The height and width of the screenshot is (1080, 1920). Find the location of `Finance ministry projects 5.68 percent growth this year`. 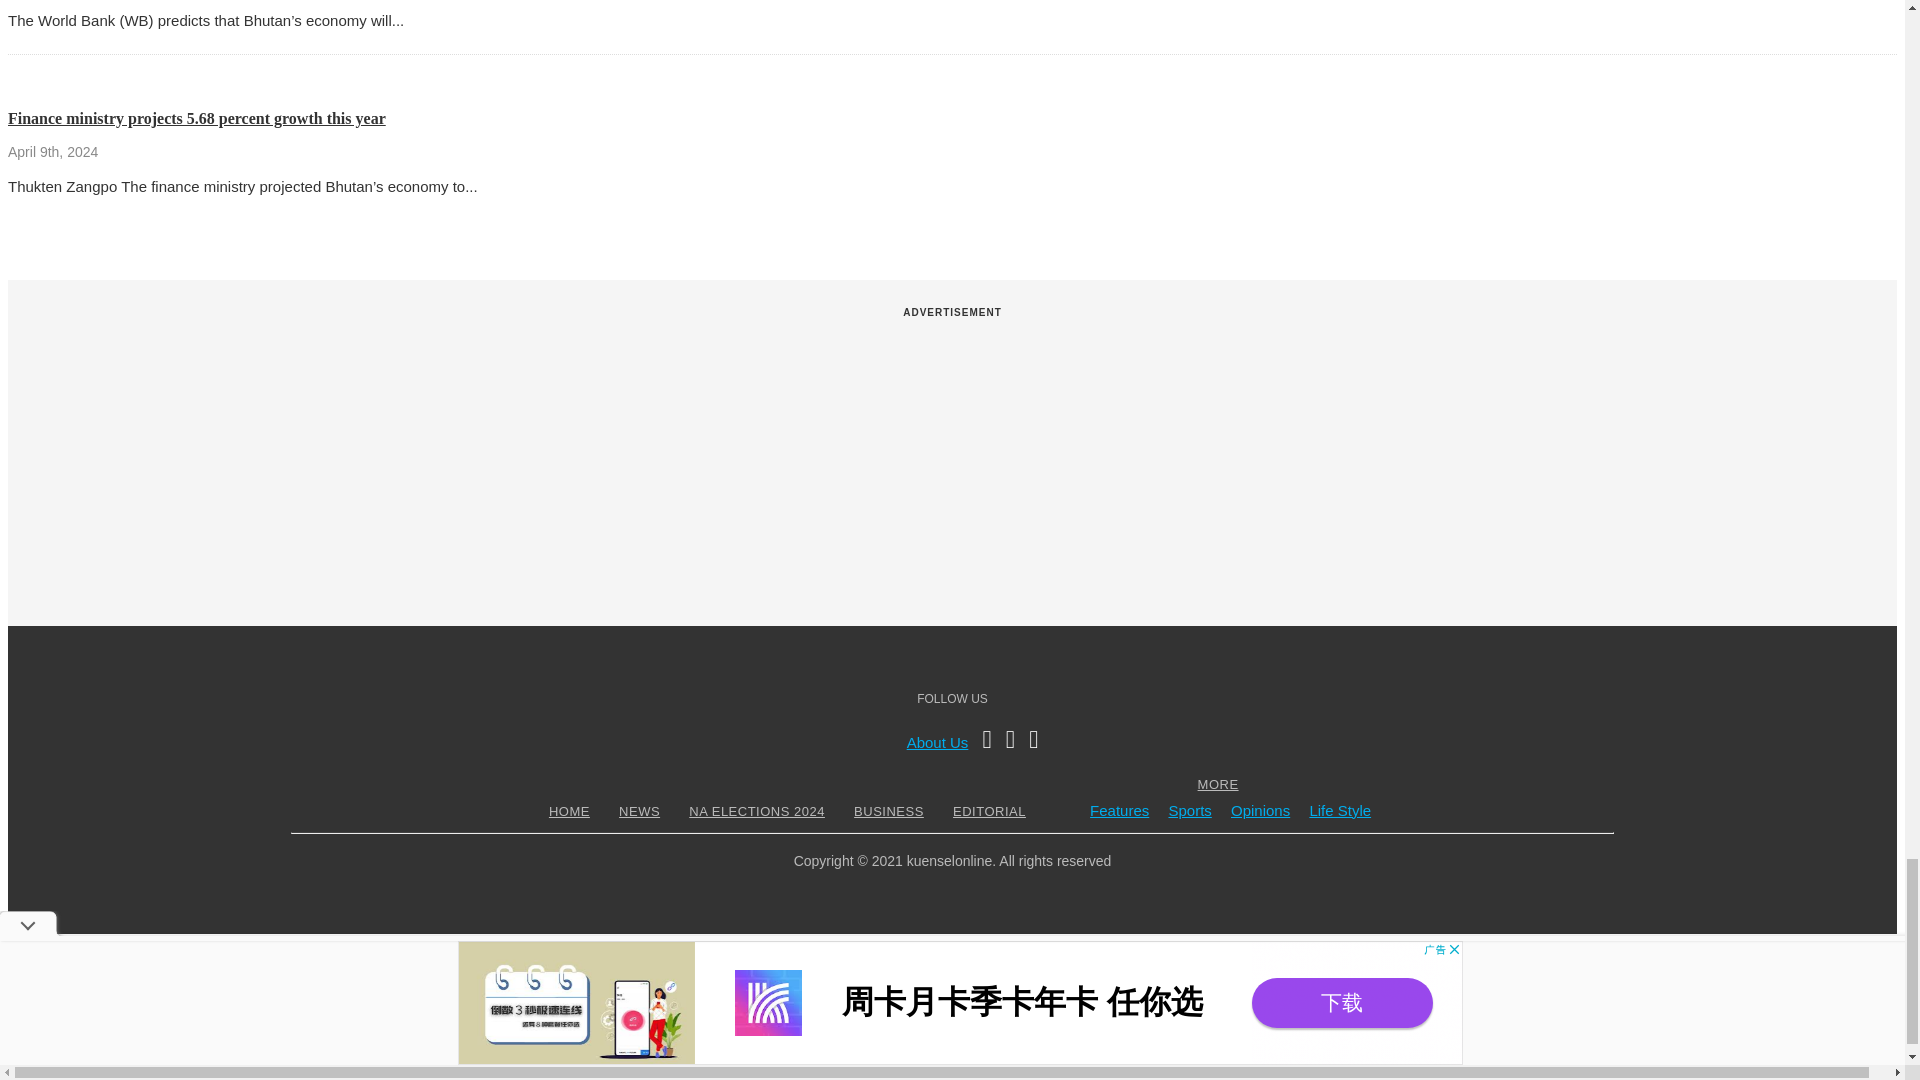

Finance ministry projects 5.68 percent growth this year is located at coordinates (196, 118).